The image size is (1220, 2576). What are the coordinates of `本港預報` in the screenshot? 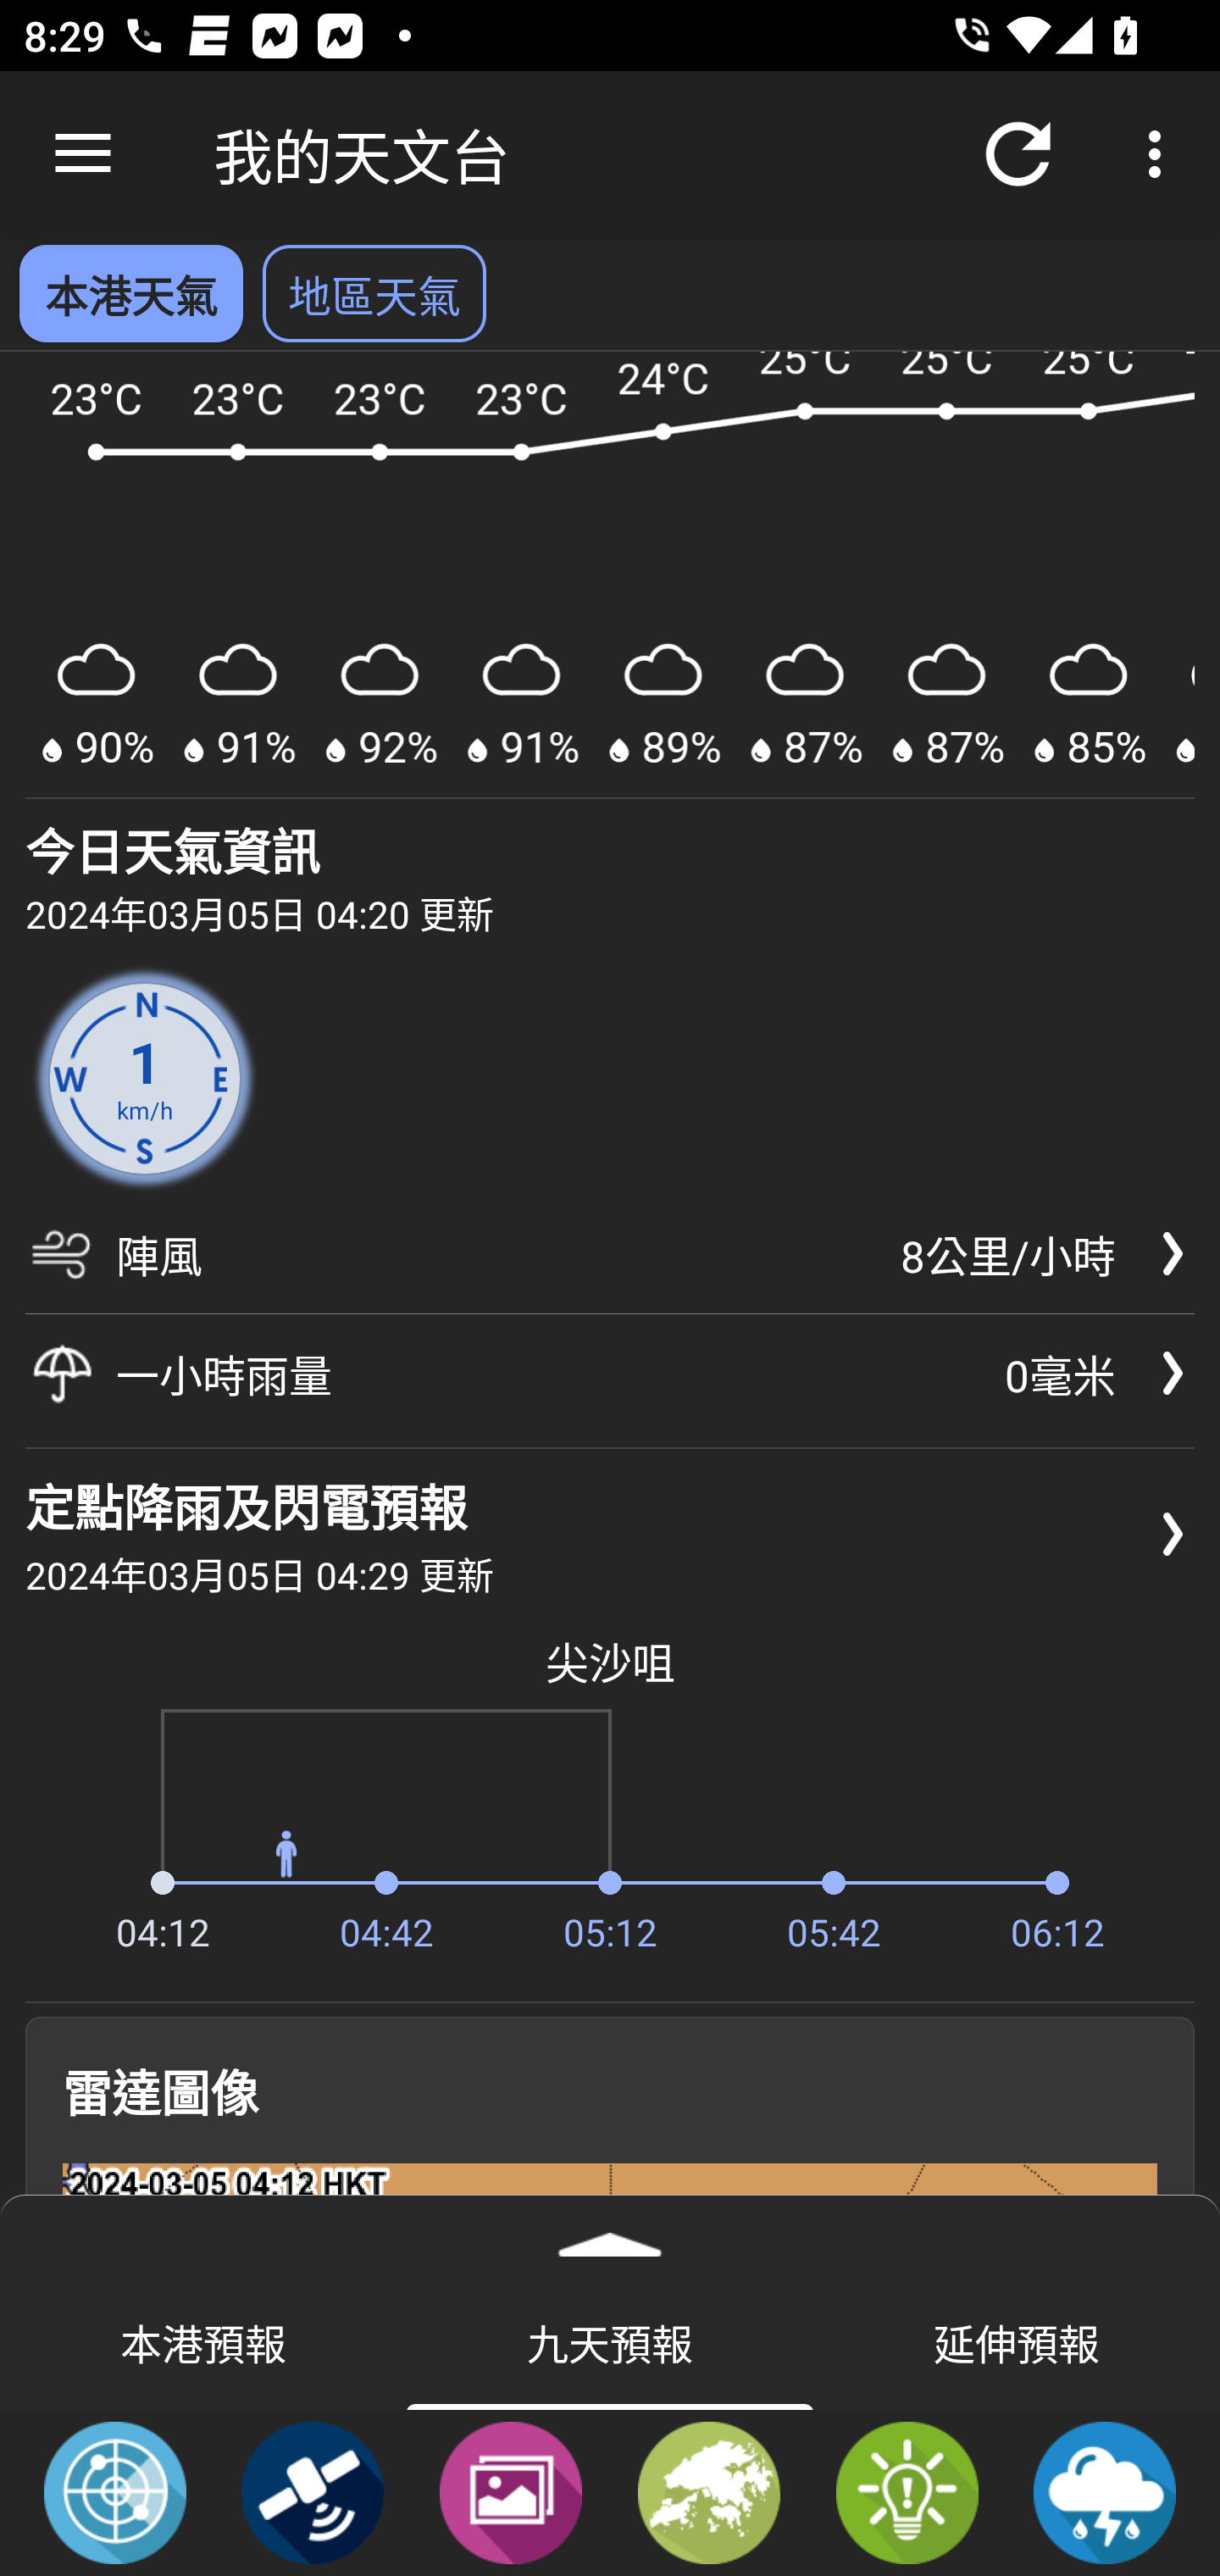 It's located at (203, 2341).